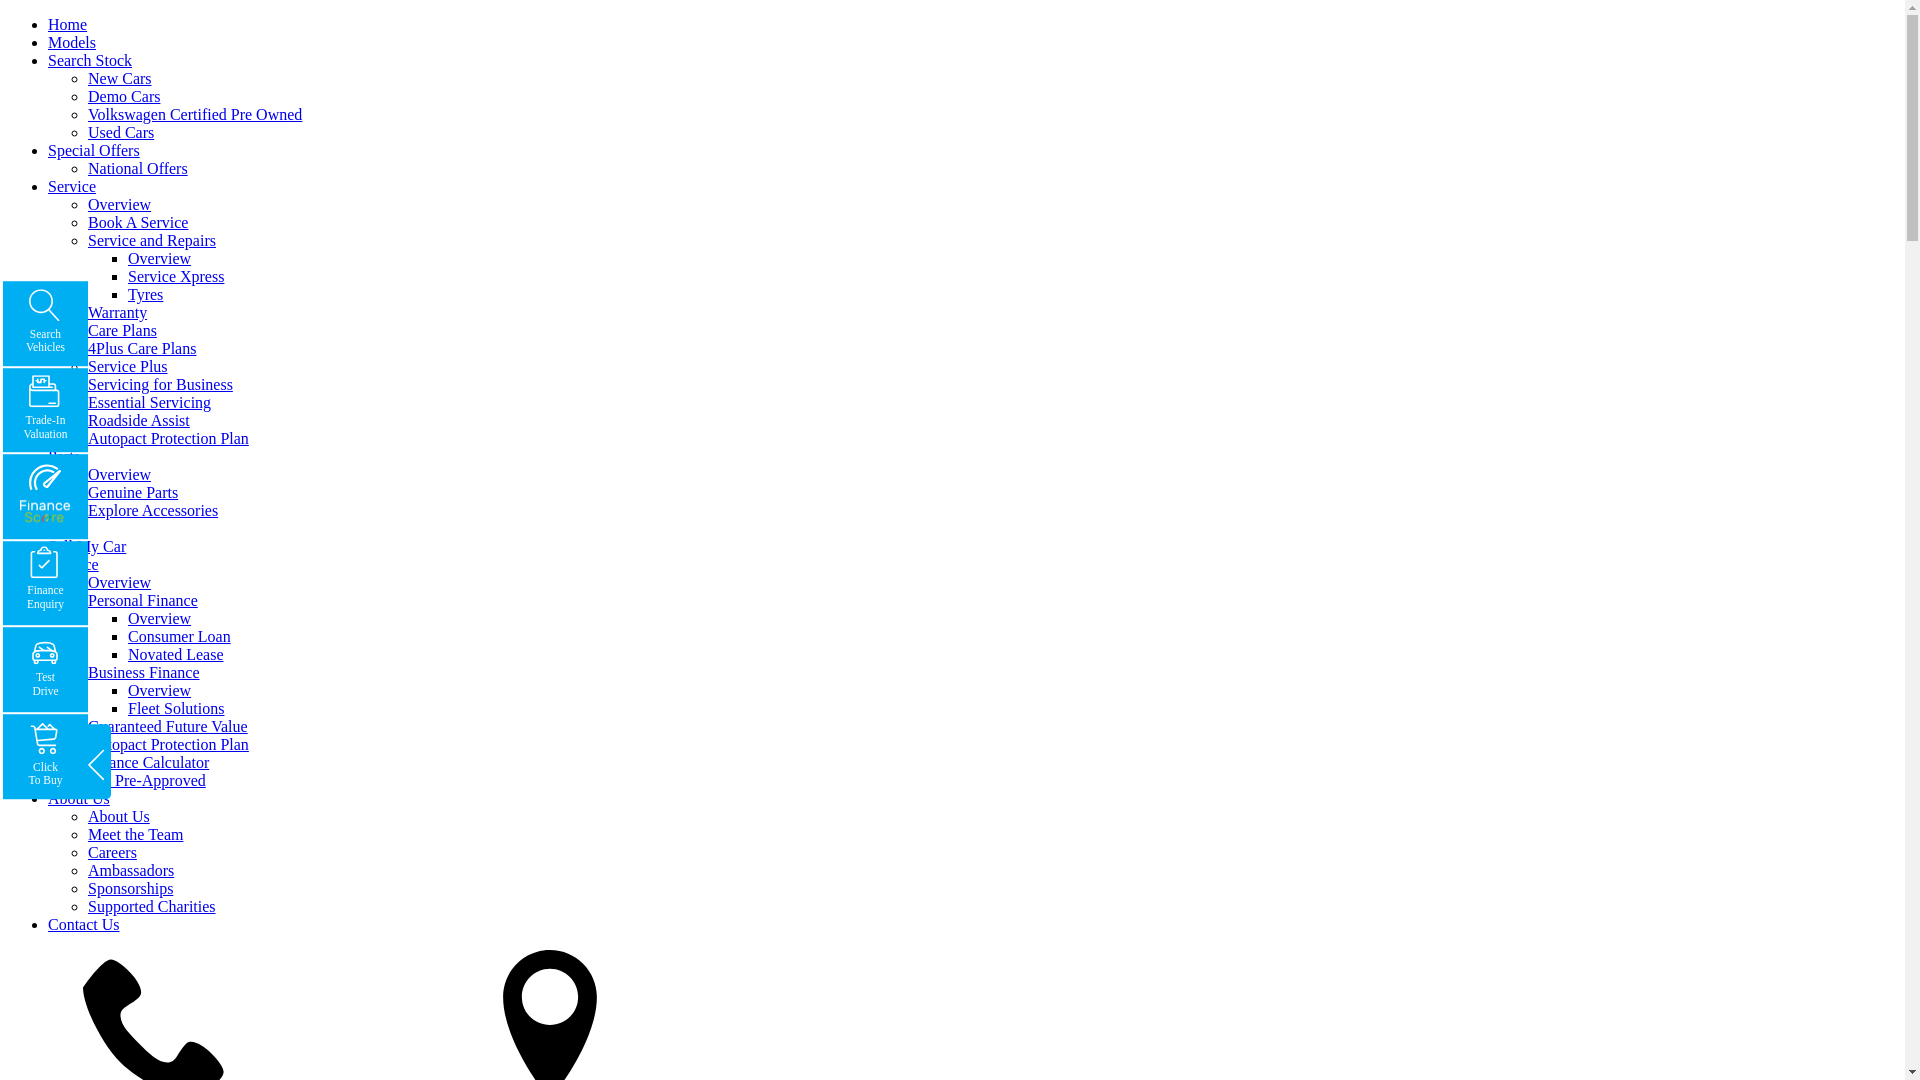 This screenshot has width=1920, height=1080. I want to click on Consumer Loan, so click(180, 636).